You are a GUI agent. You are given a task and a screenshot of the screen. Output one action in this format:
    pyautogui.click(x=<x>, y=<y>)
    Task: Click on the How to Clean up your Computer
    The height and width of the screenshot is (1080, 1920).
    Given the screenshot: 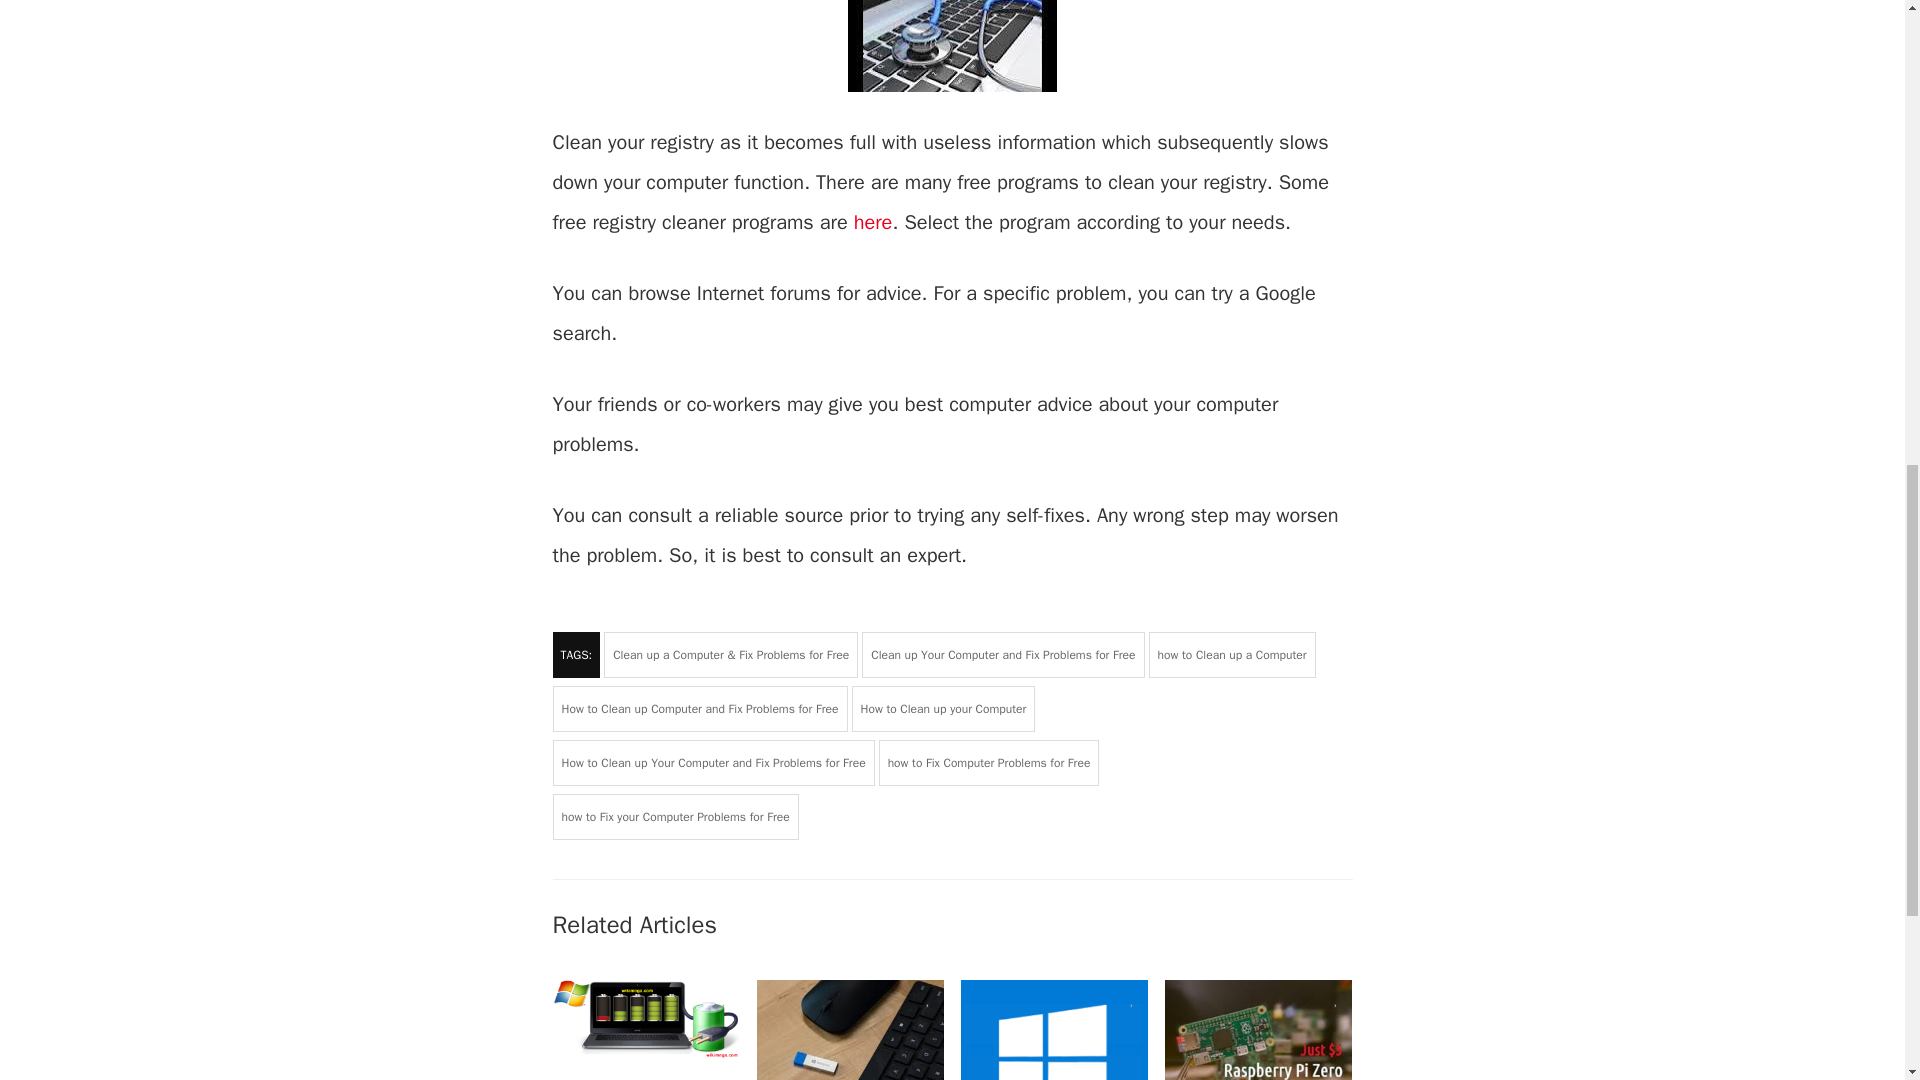 What is the action you would take?
    pyautogui.click(x=944, y=708)
    